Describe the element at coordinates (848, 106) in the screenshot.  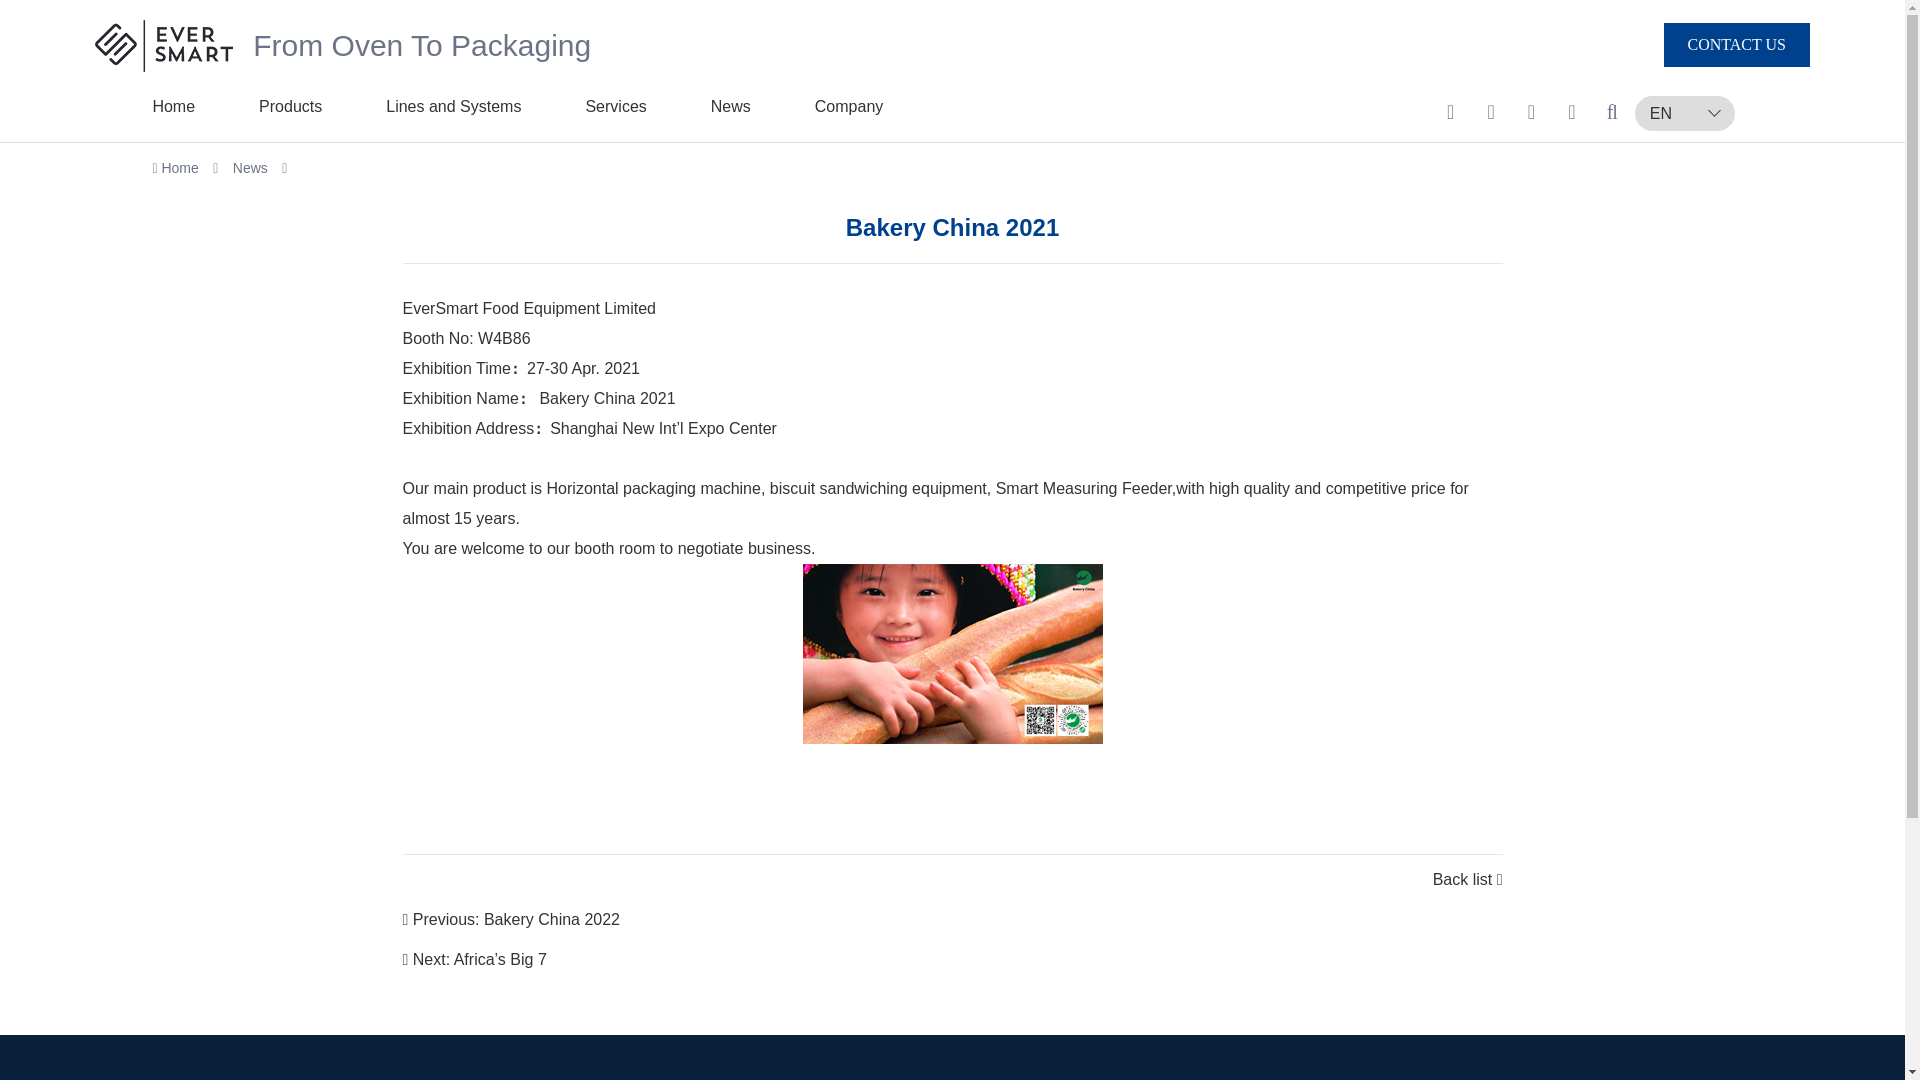
I see `Company` at that location.